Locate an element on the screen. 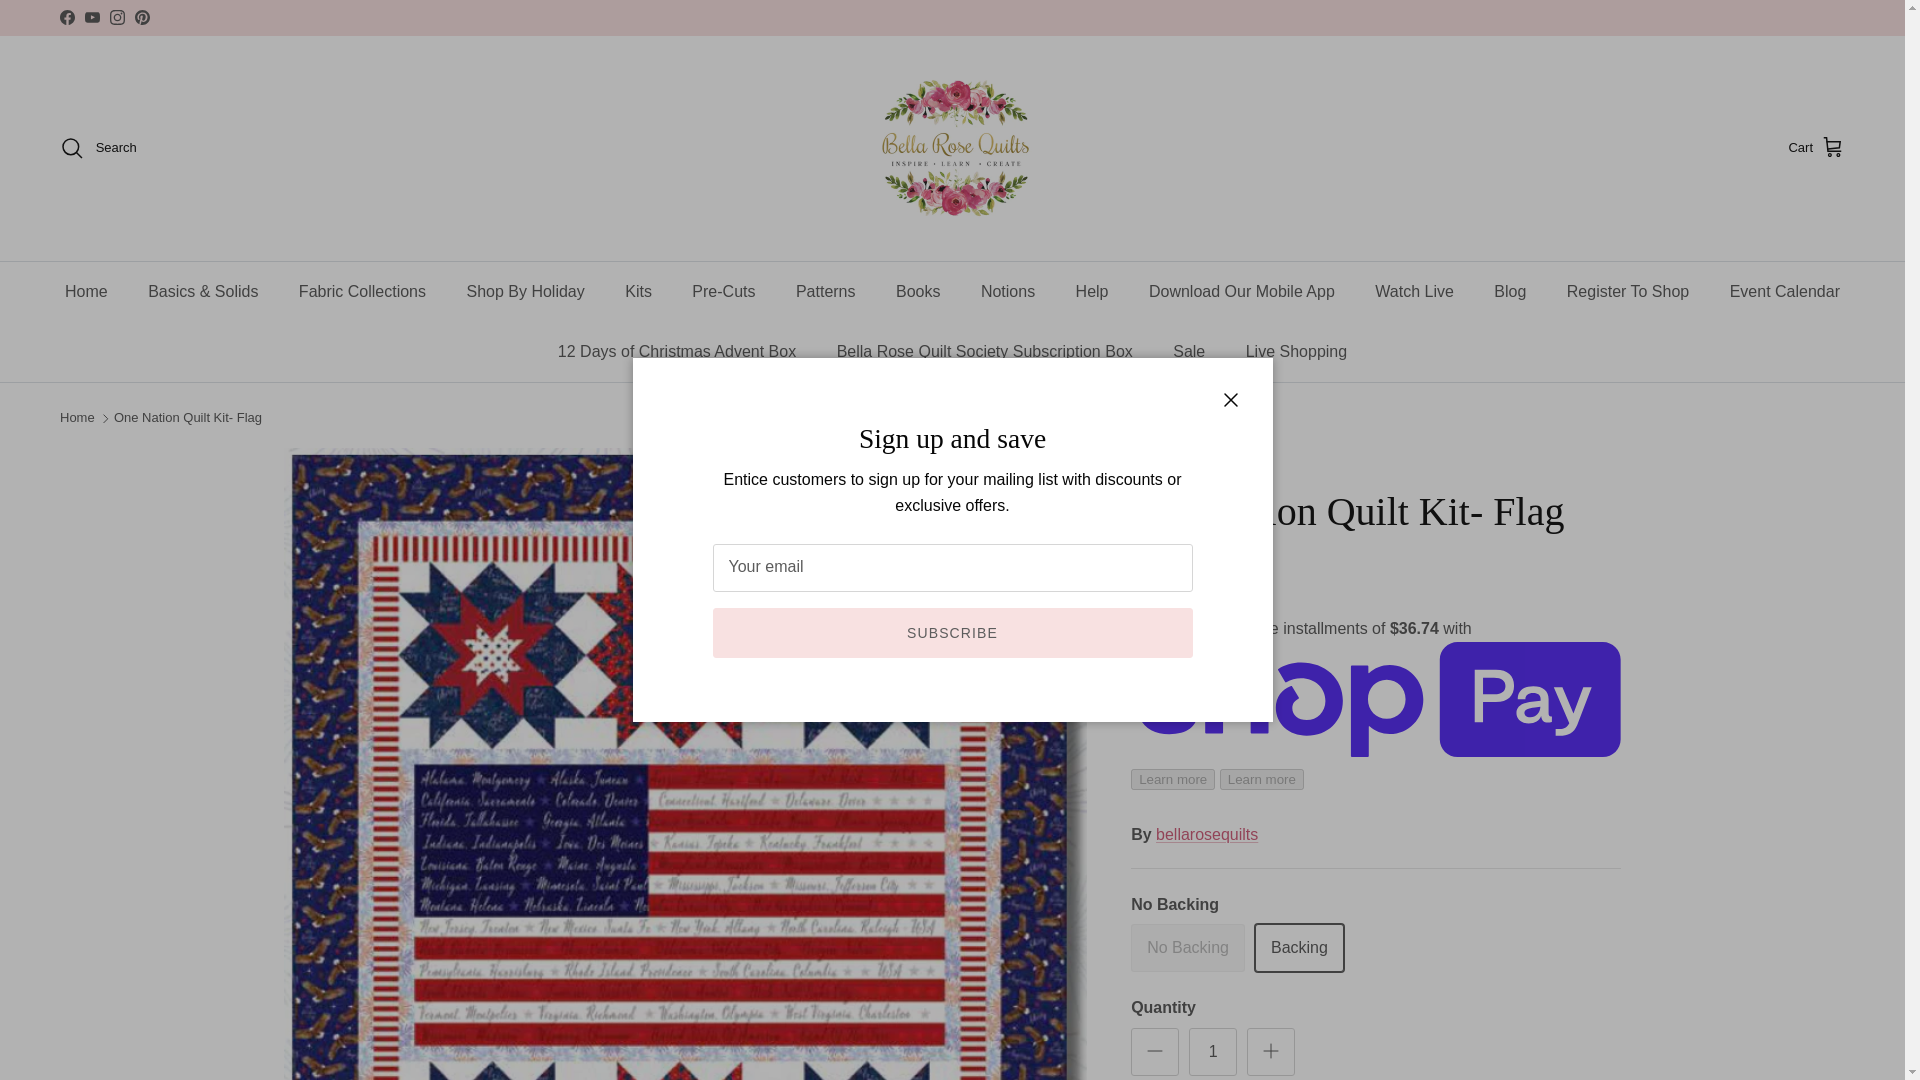  YouTube is located at coordinates (92, 16).